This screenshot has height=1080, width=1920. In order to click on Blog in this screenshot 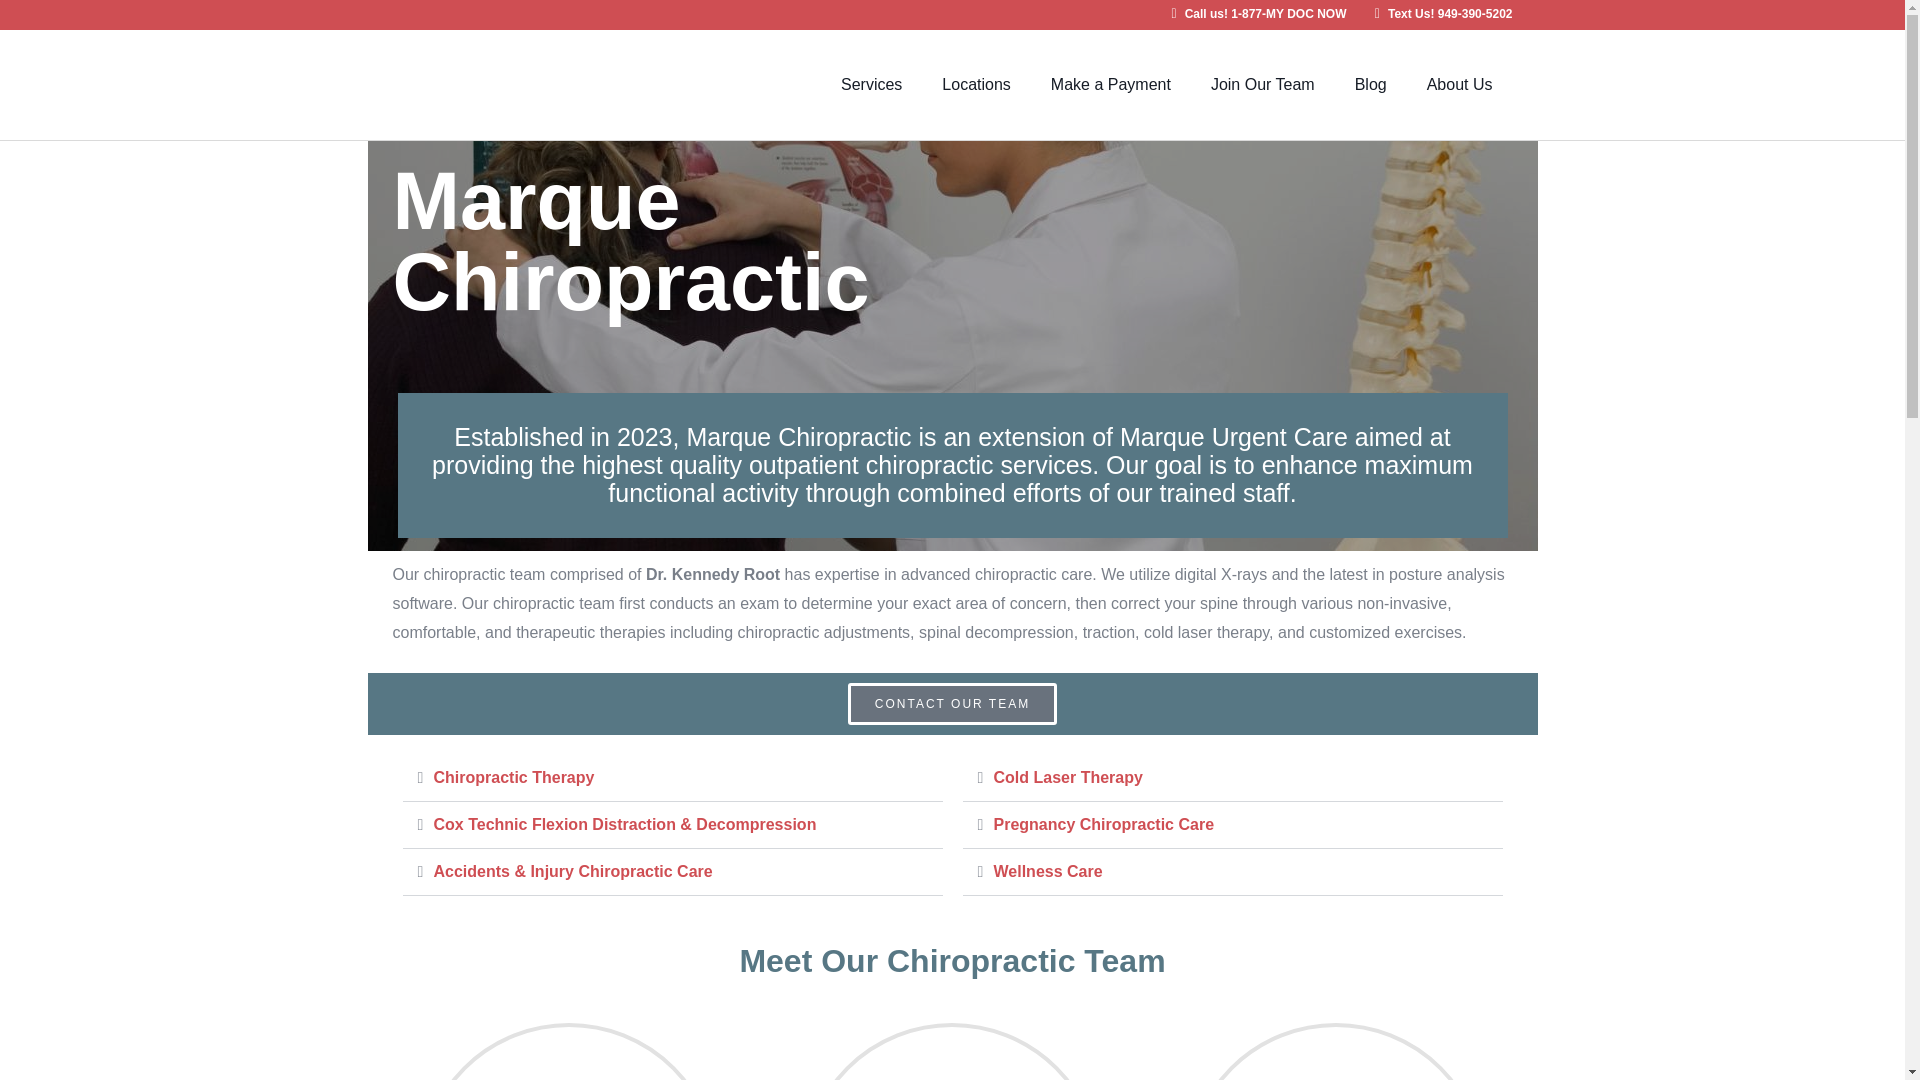, I will do `click(1370, 84)`.